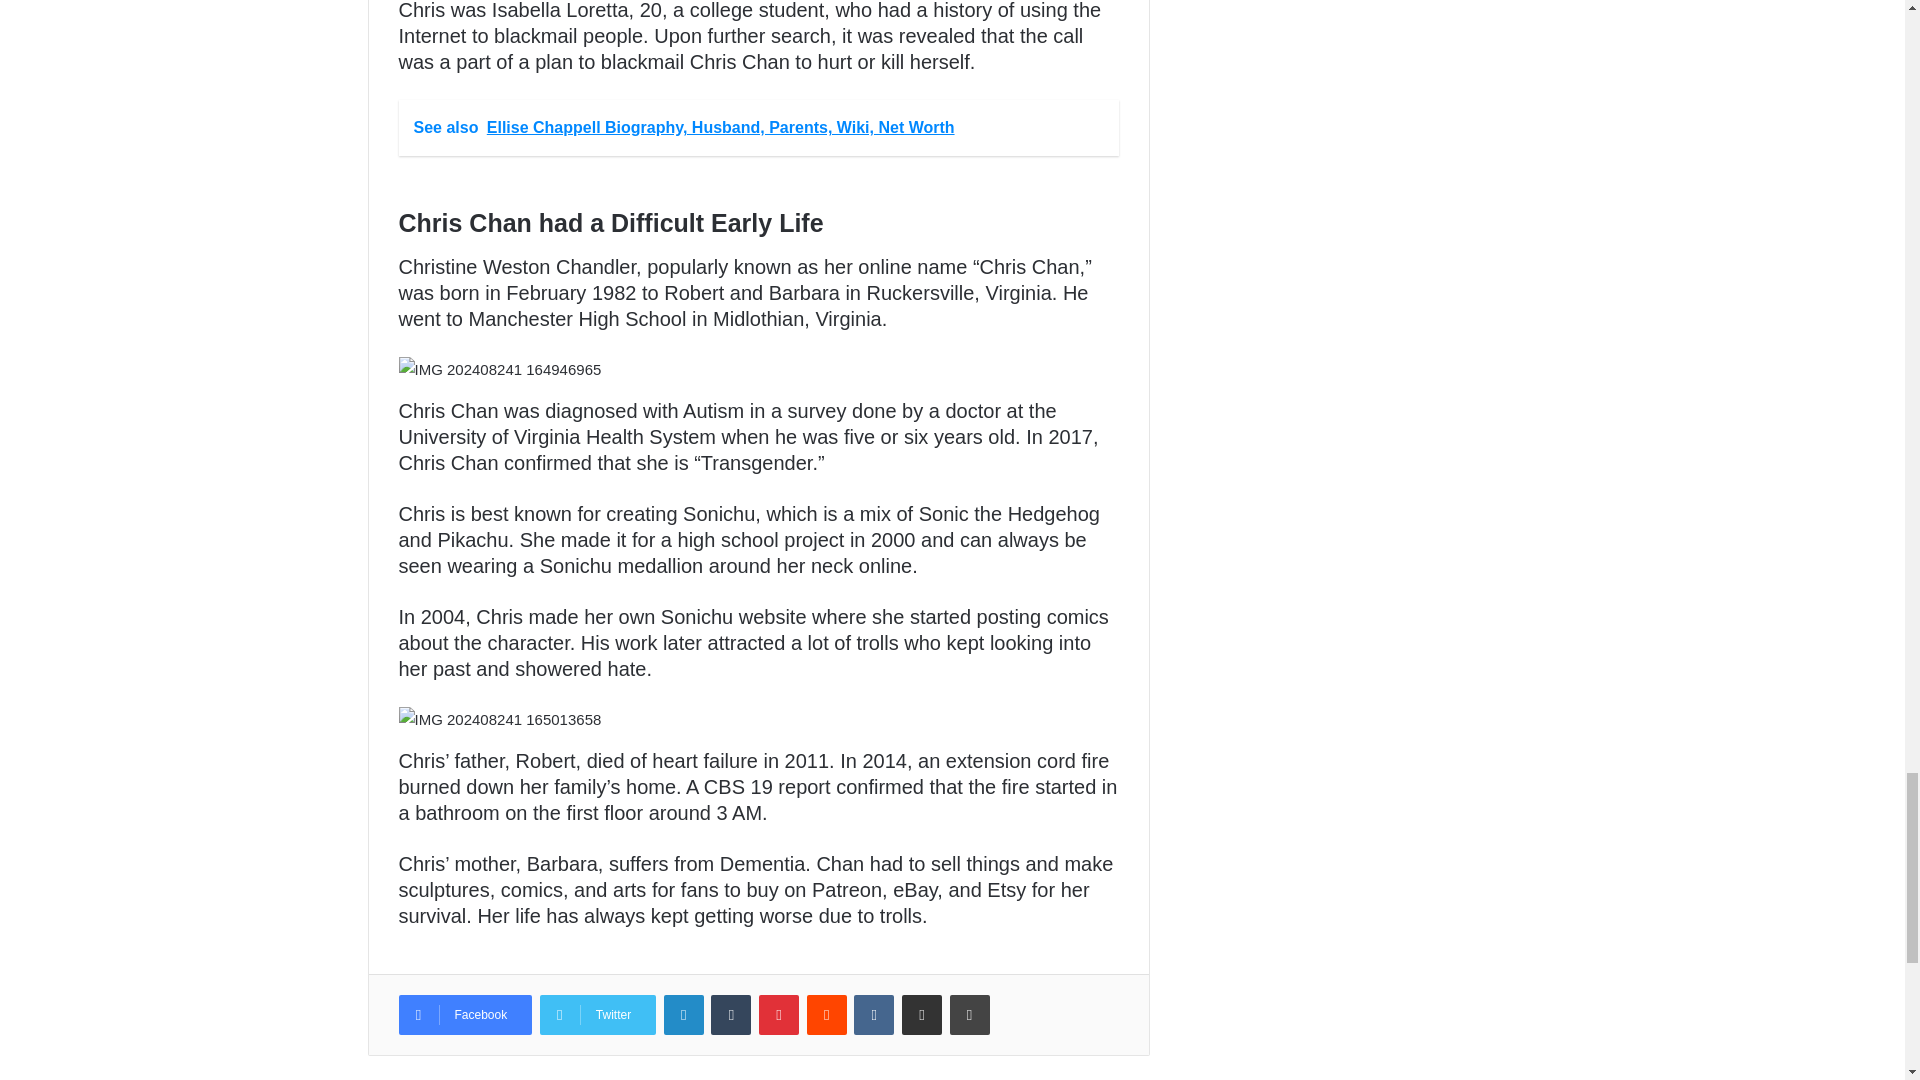 This screenshot has height=1080, width=1920. What do you see at coordinates (826, 1014) in the screenshot?
I see `Reddit` at bounding box center [826, 1014].